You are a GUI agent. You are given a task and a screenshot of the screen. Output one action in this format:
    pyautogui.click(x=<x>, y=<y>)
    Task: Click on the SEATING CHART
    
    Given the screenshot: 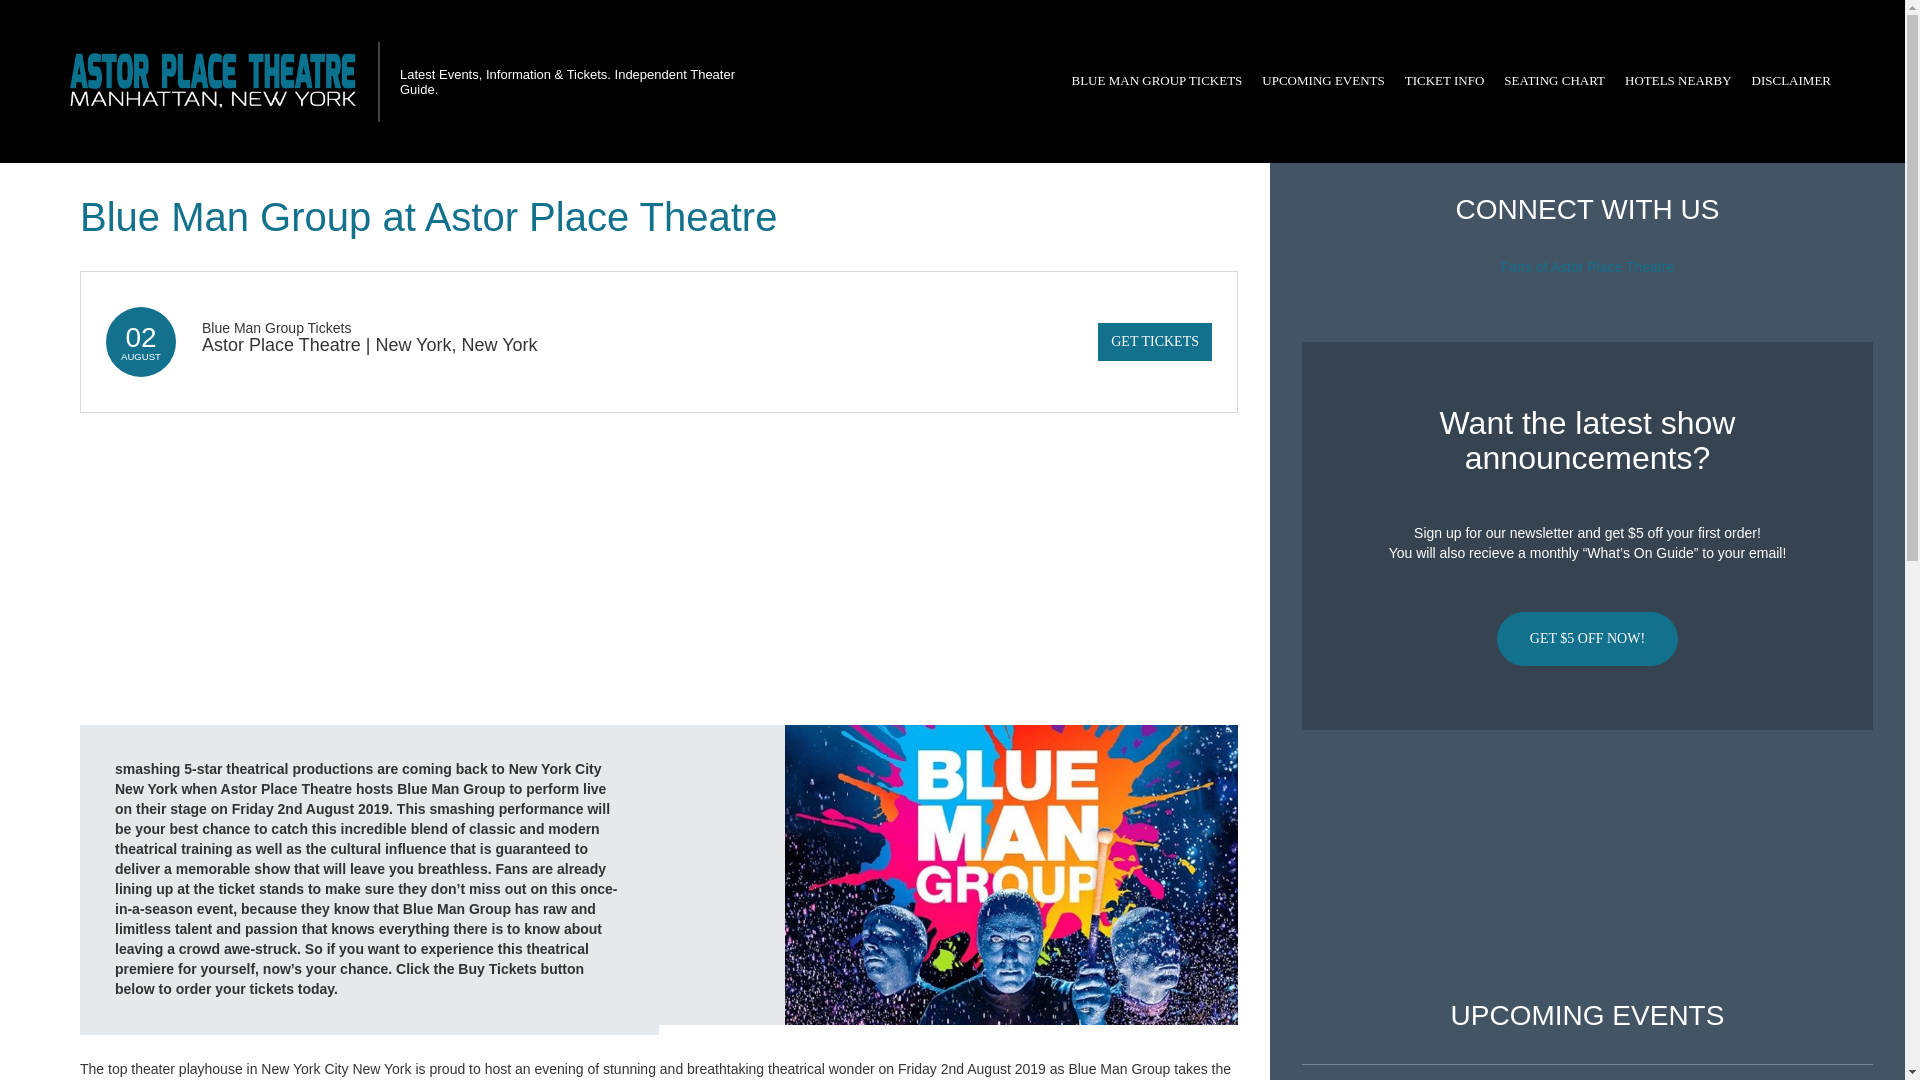 What is the action you would take?
    pyautogui.click(x=1554, y=81)
    